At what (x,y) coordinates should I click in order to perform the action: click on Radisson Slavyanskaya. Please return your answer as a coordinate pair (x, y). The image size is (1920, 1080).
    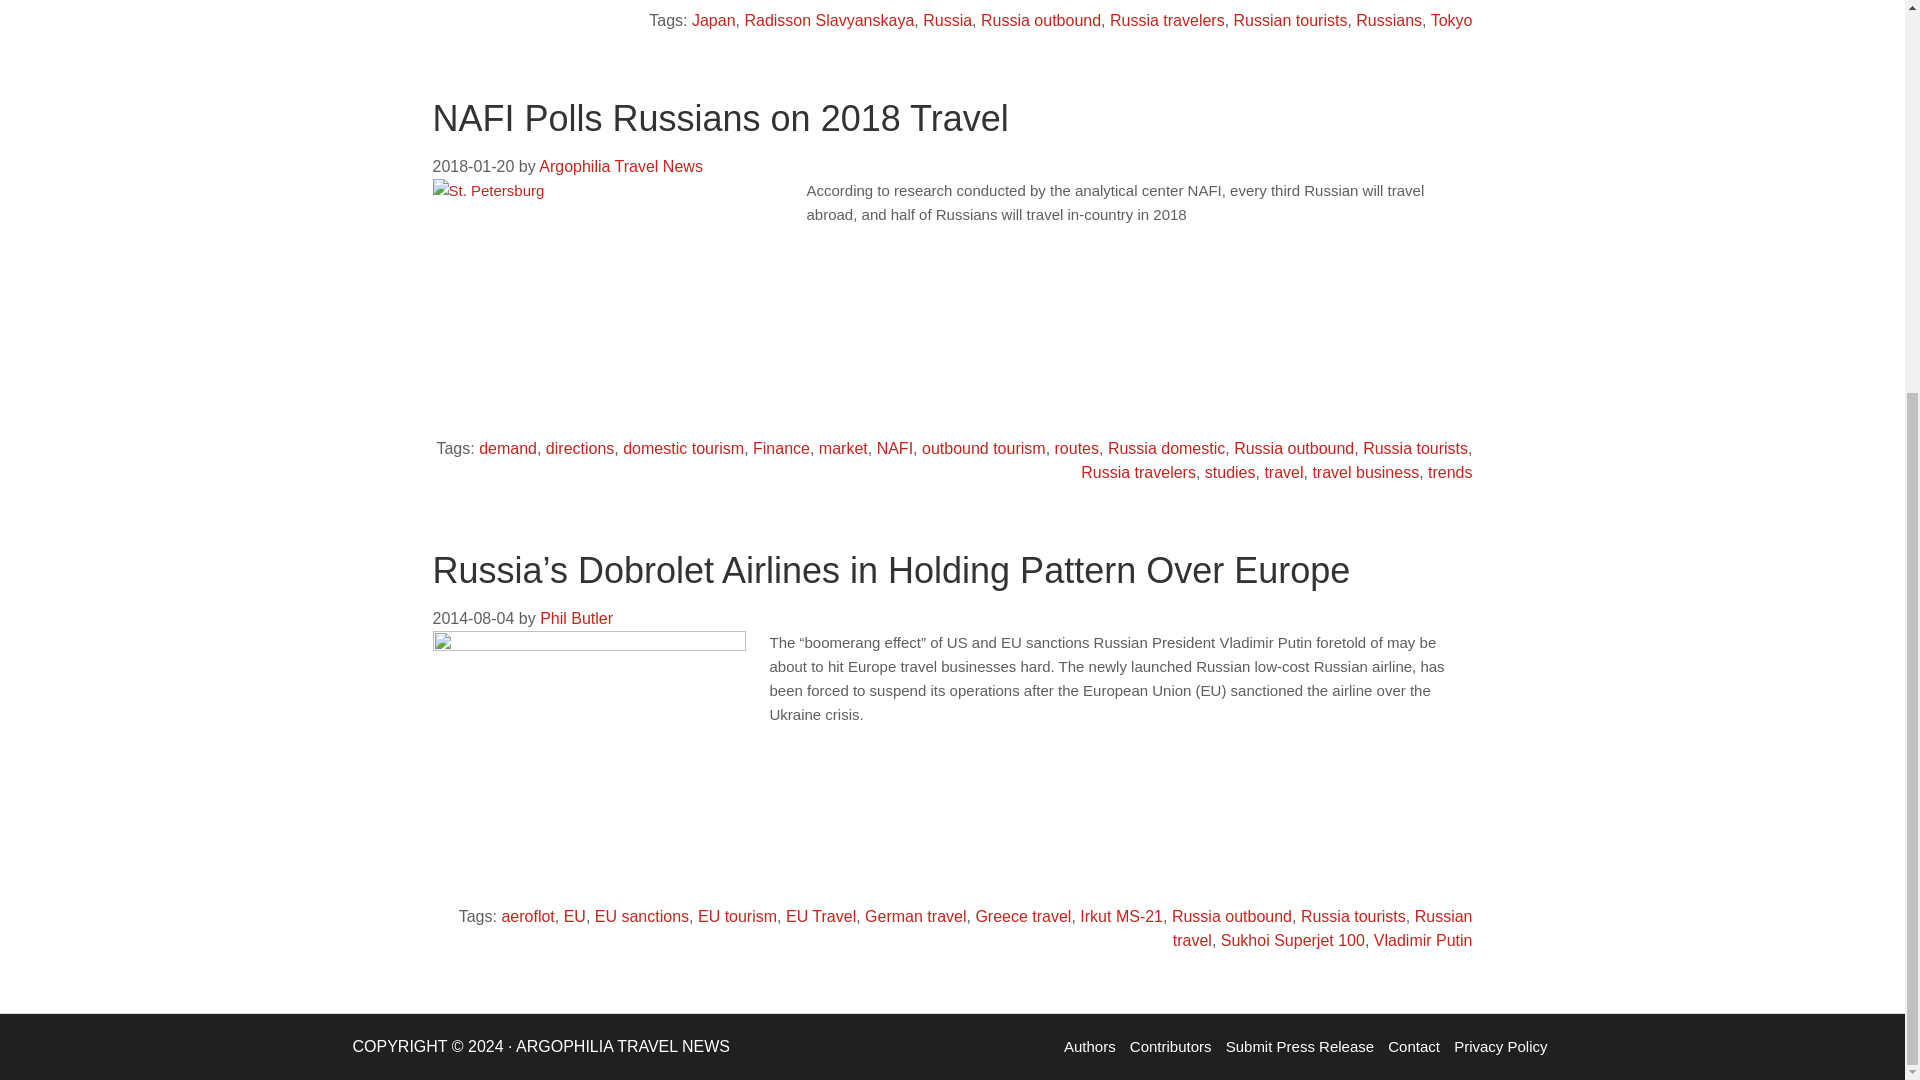
    Looking at the image, I should click on (828, 20).